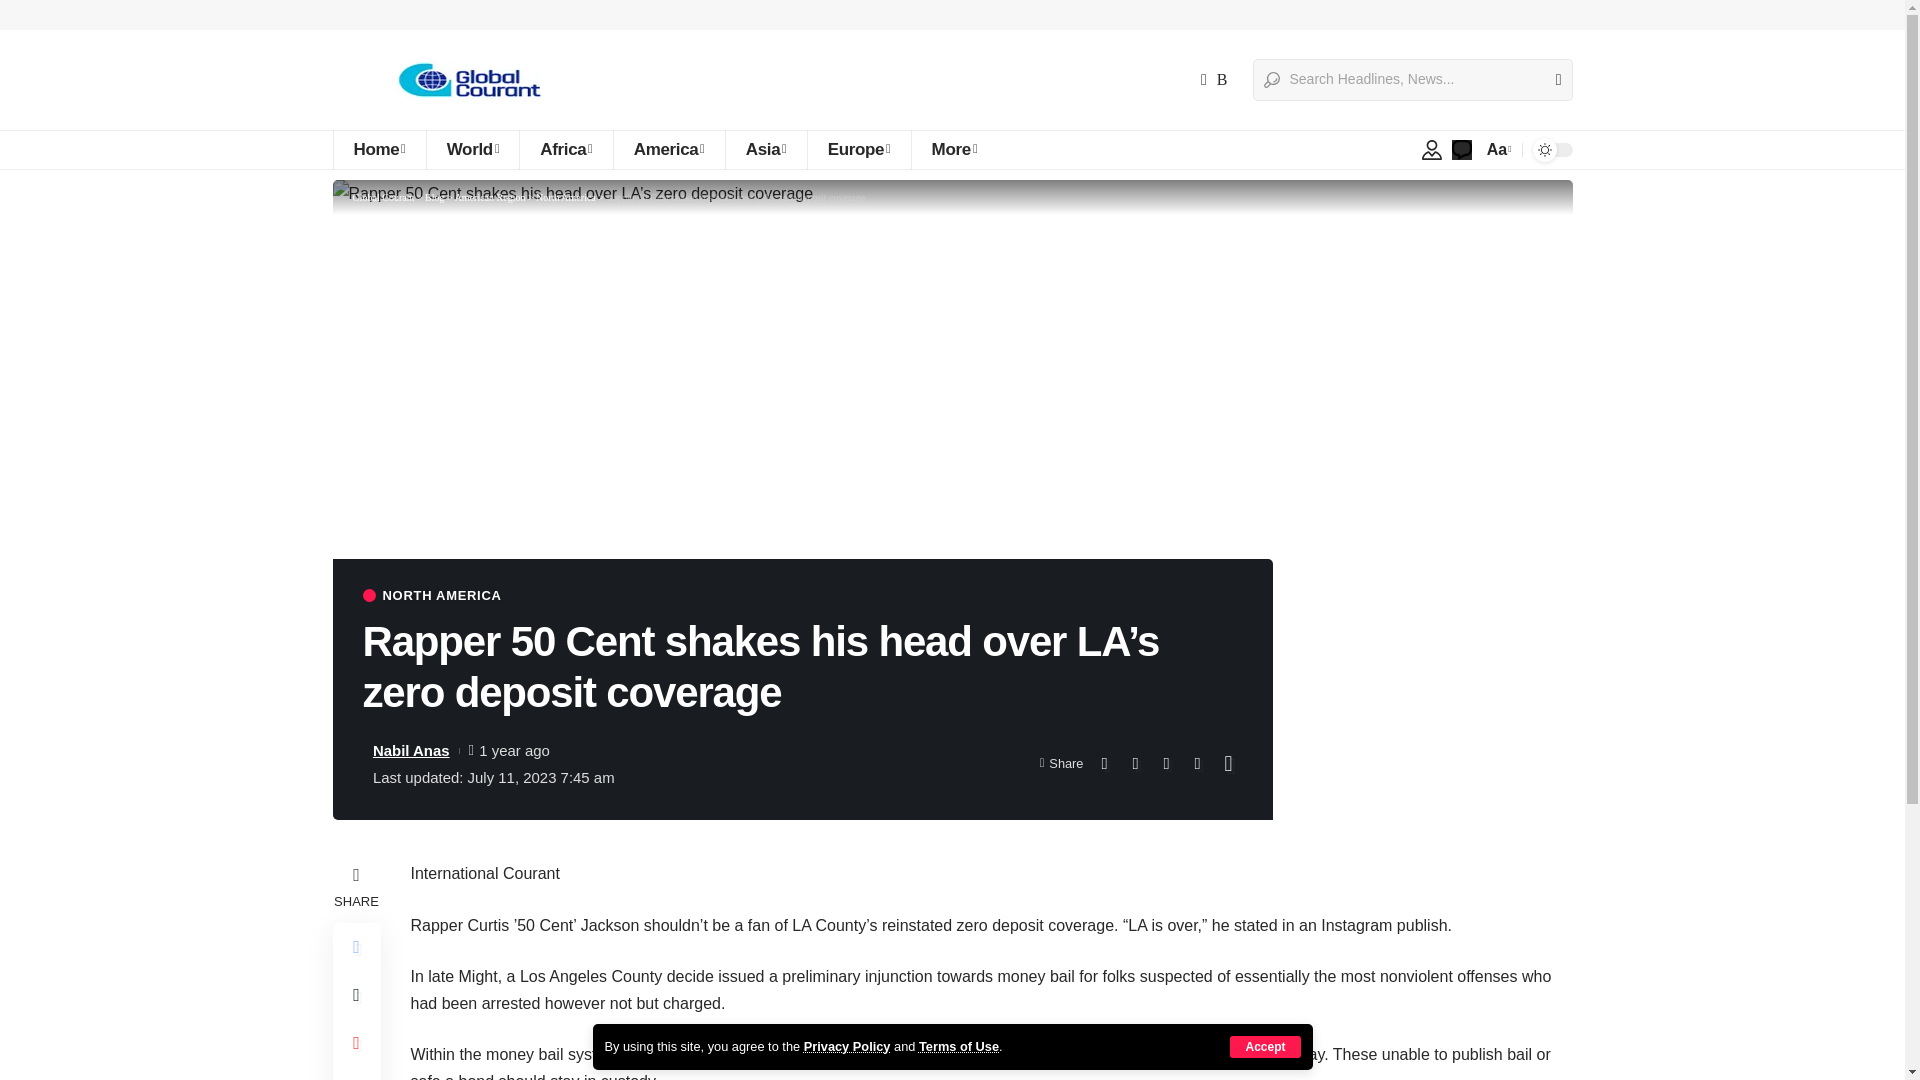  I want to click on Go to Global Courant., so click(382, 198).